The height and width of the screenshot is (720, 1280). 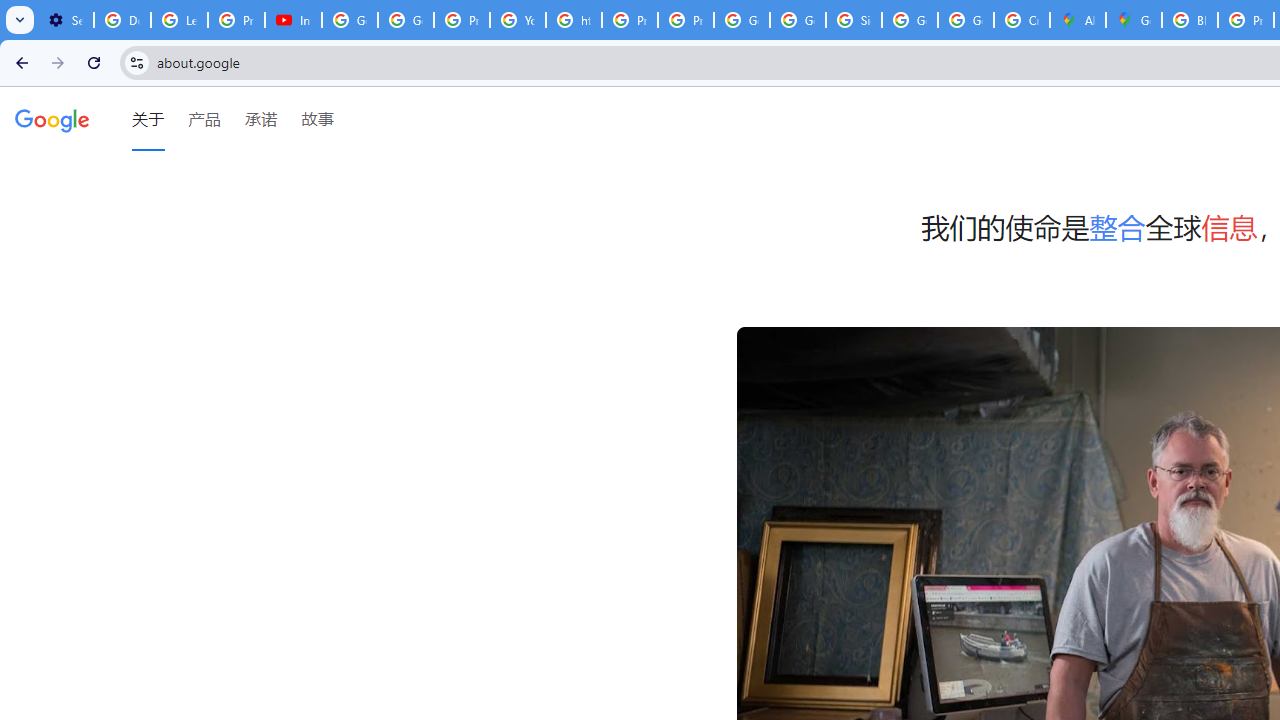 What do you see at coordinates (1022, 20) in the screenshot?
I see `Create your Google Account` at bounding box center [1022, 20].